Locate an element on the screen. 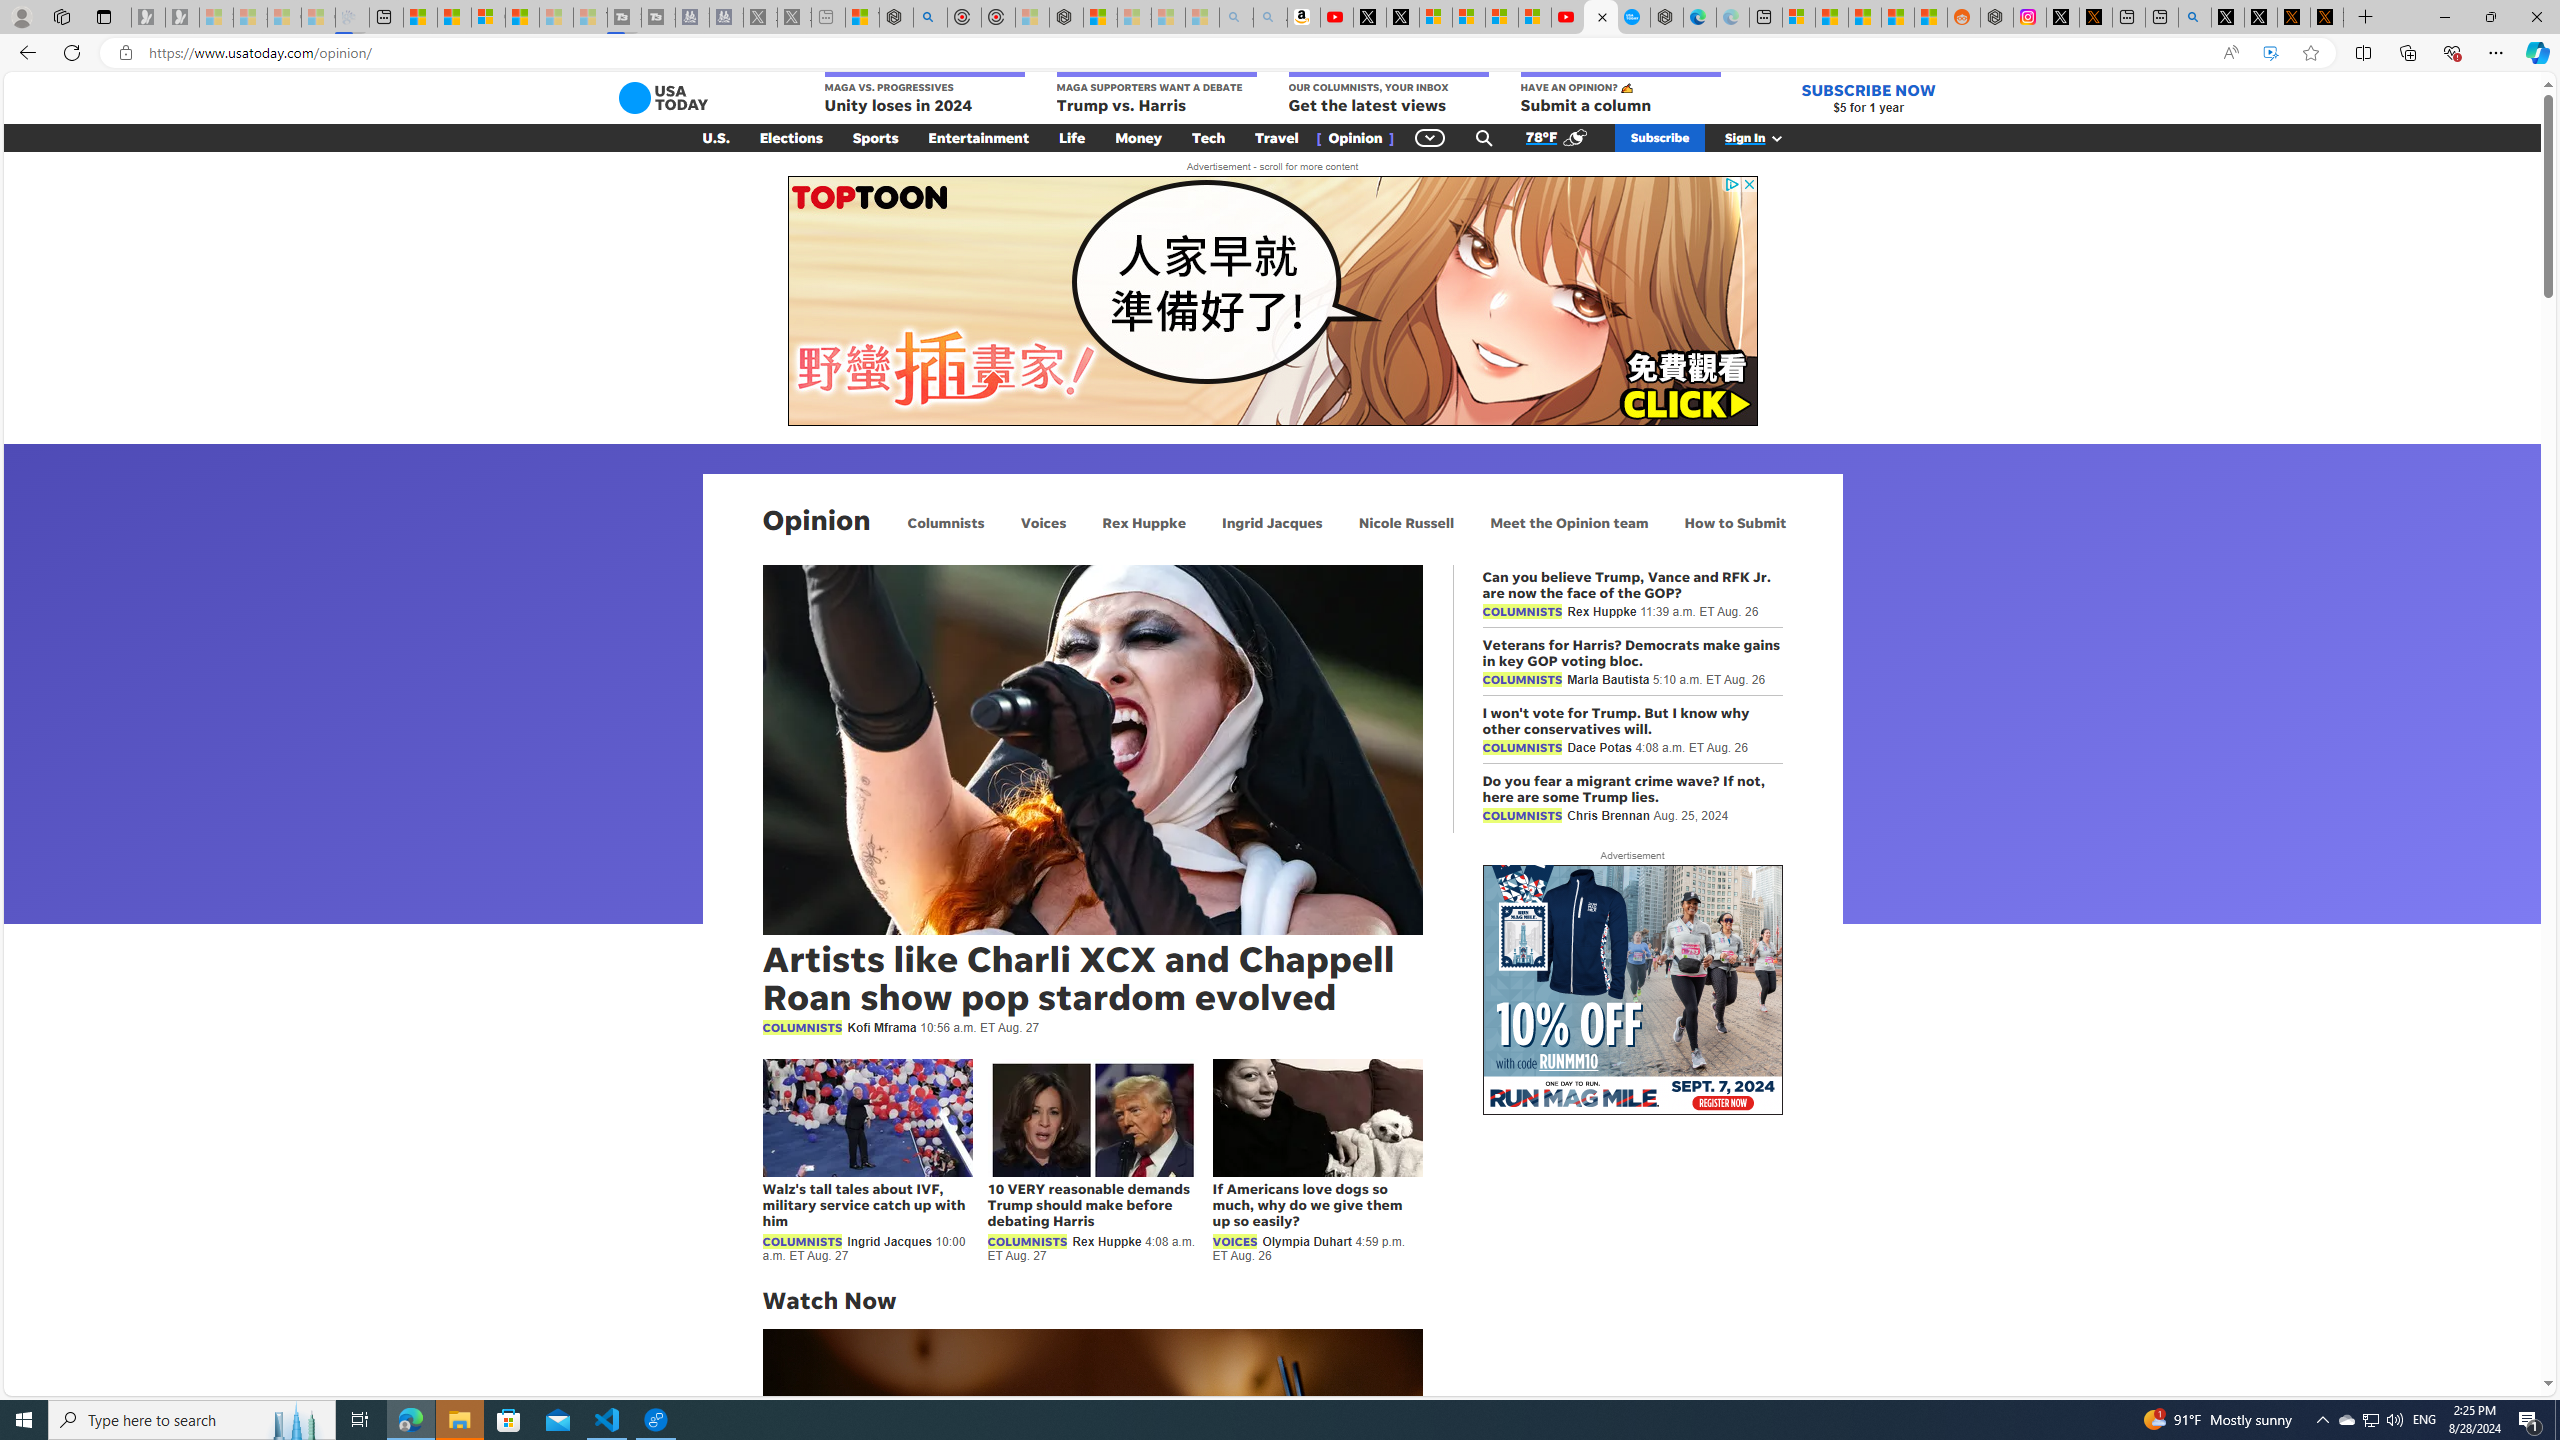 The height and width of the screenshot is (1440, 2560). OUR COLUMNISTS, YOUR INBOX Get the latest views is located at coordinates (1388, 94).